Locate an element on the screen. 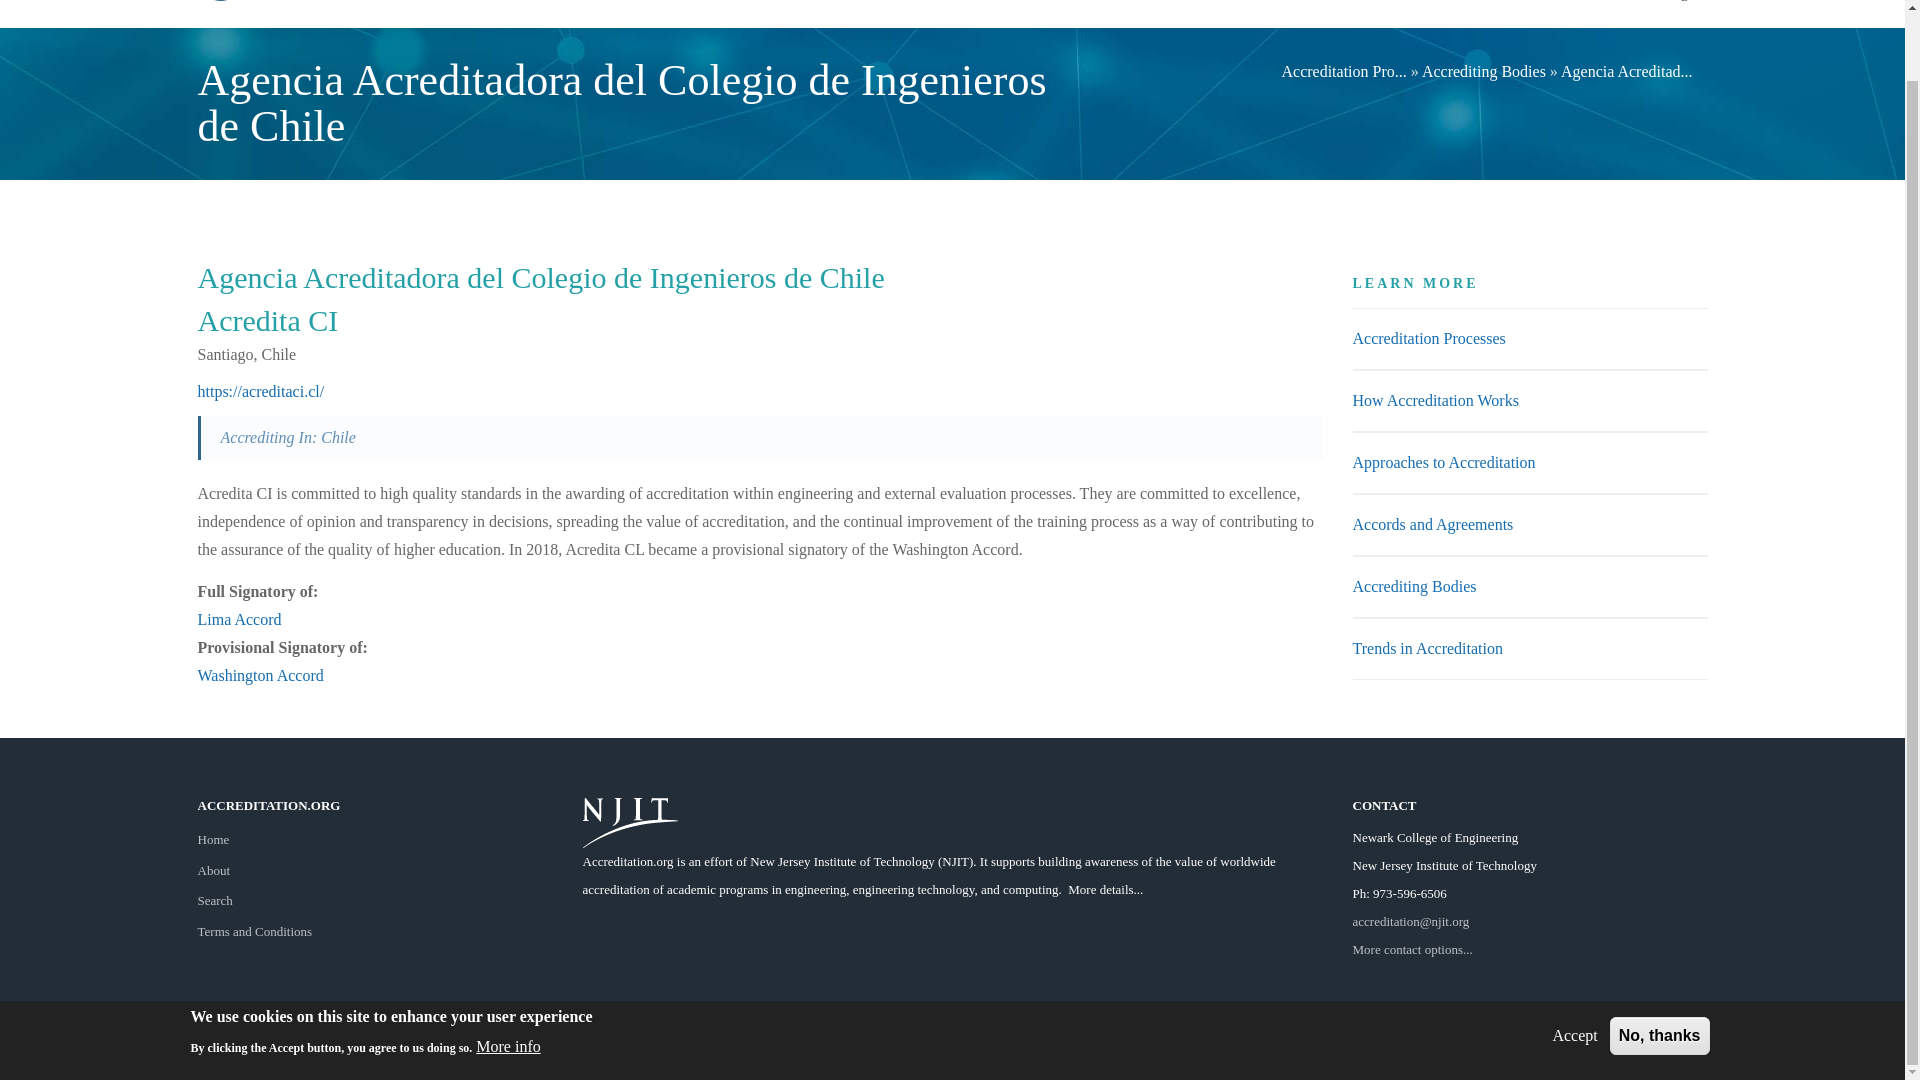 The width and height of the screenshot is (1920, 1080). Accreditation Pro... is located at coordinates (1342, 70).